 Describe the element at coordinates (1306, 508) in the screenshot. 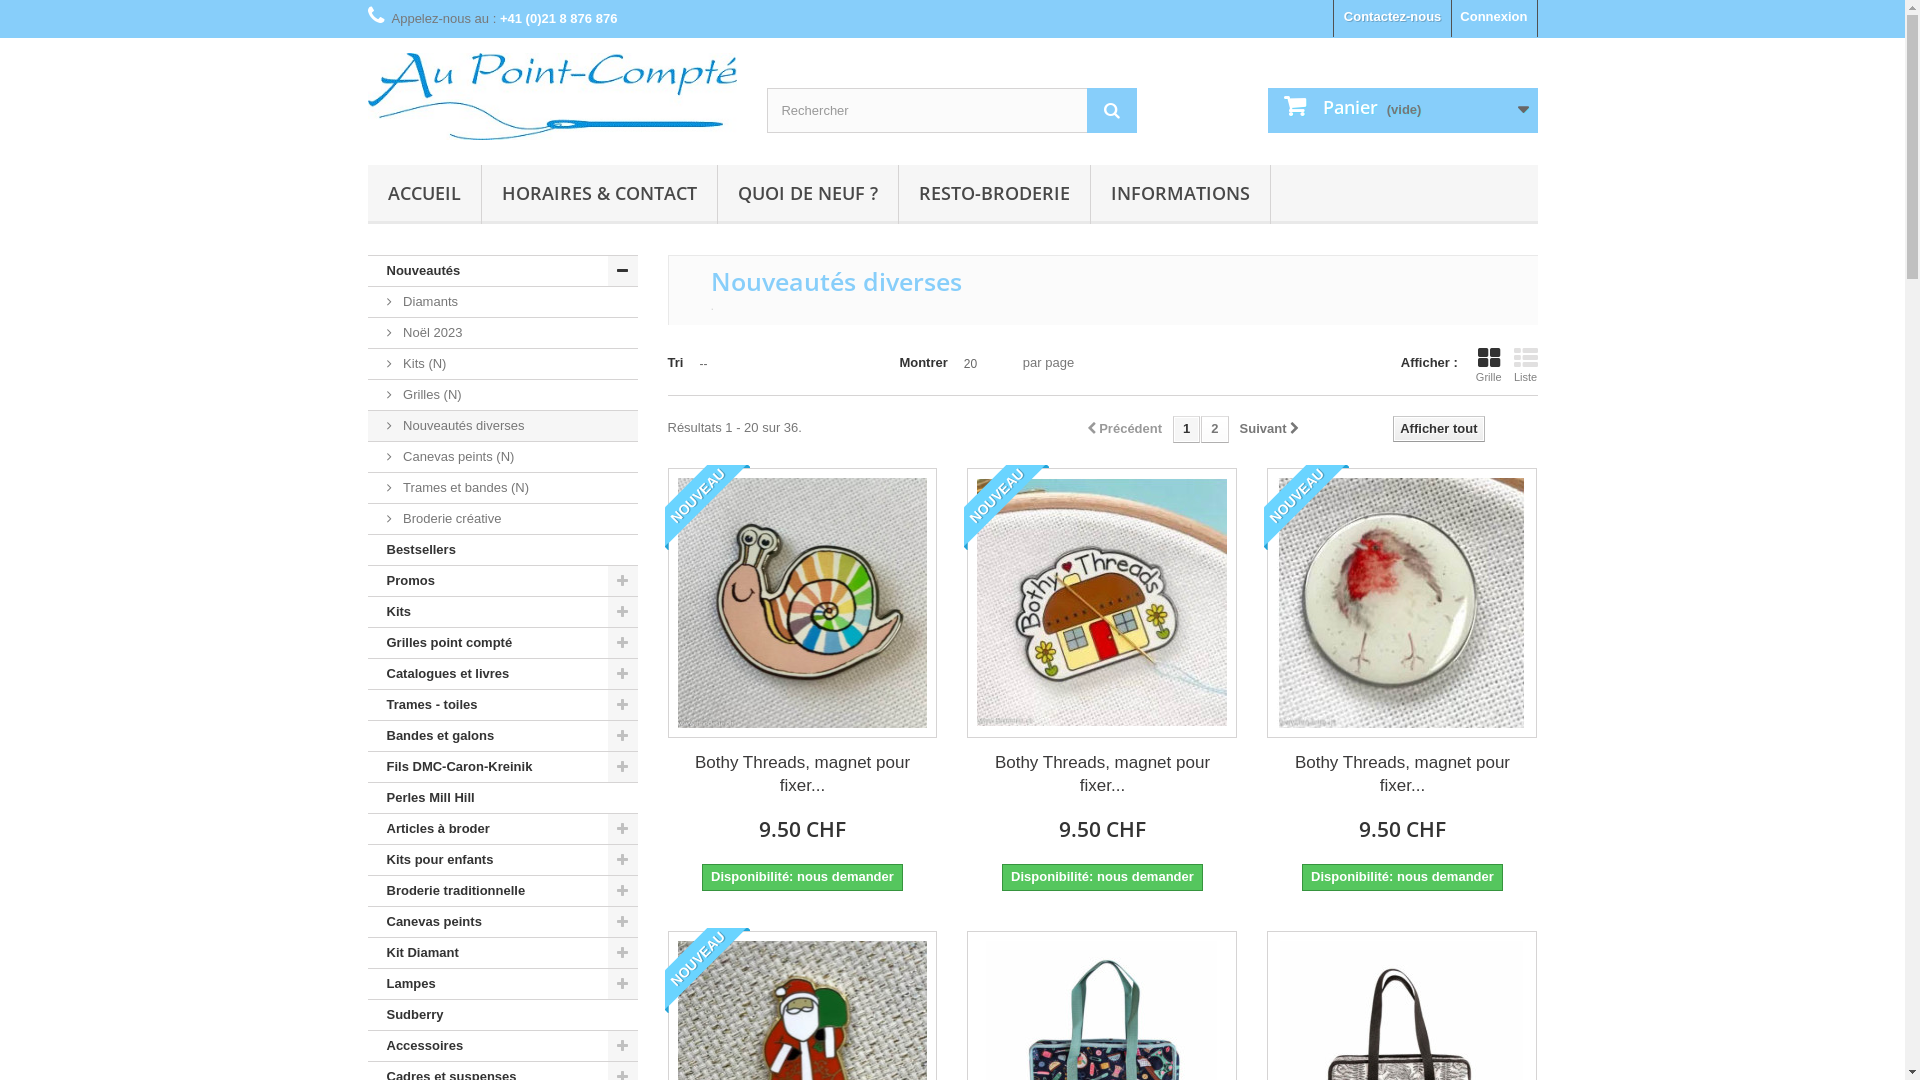

I see `NOUVEAU` at that location.